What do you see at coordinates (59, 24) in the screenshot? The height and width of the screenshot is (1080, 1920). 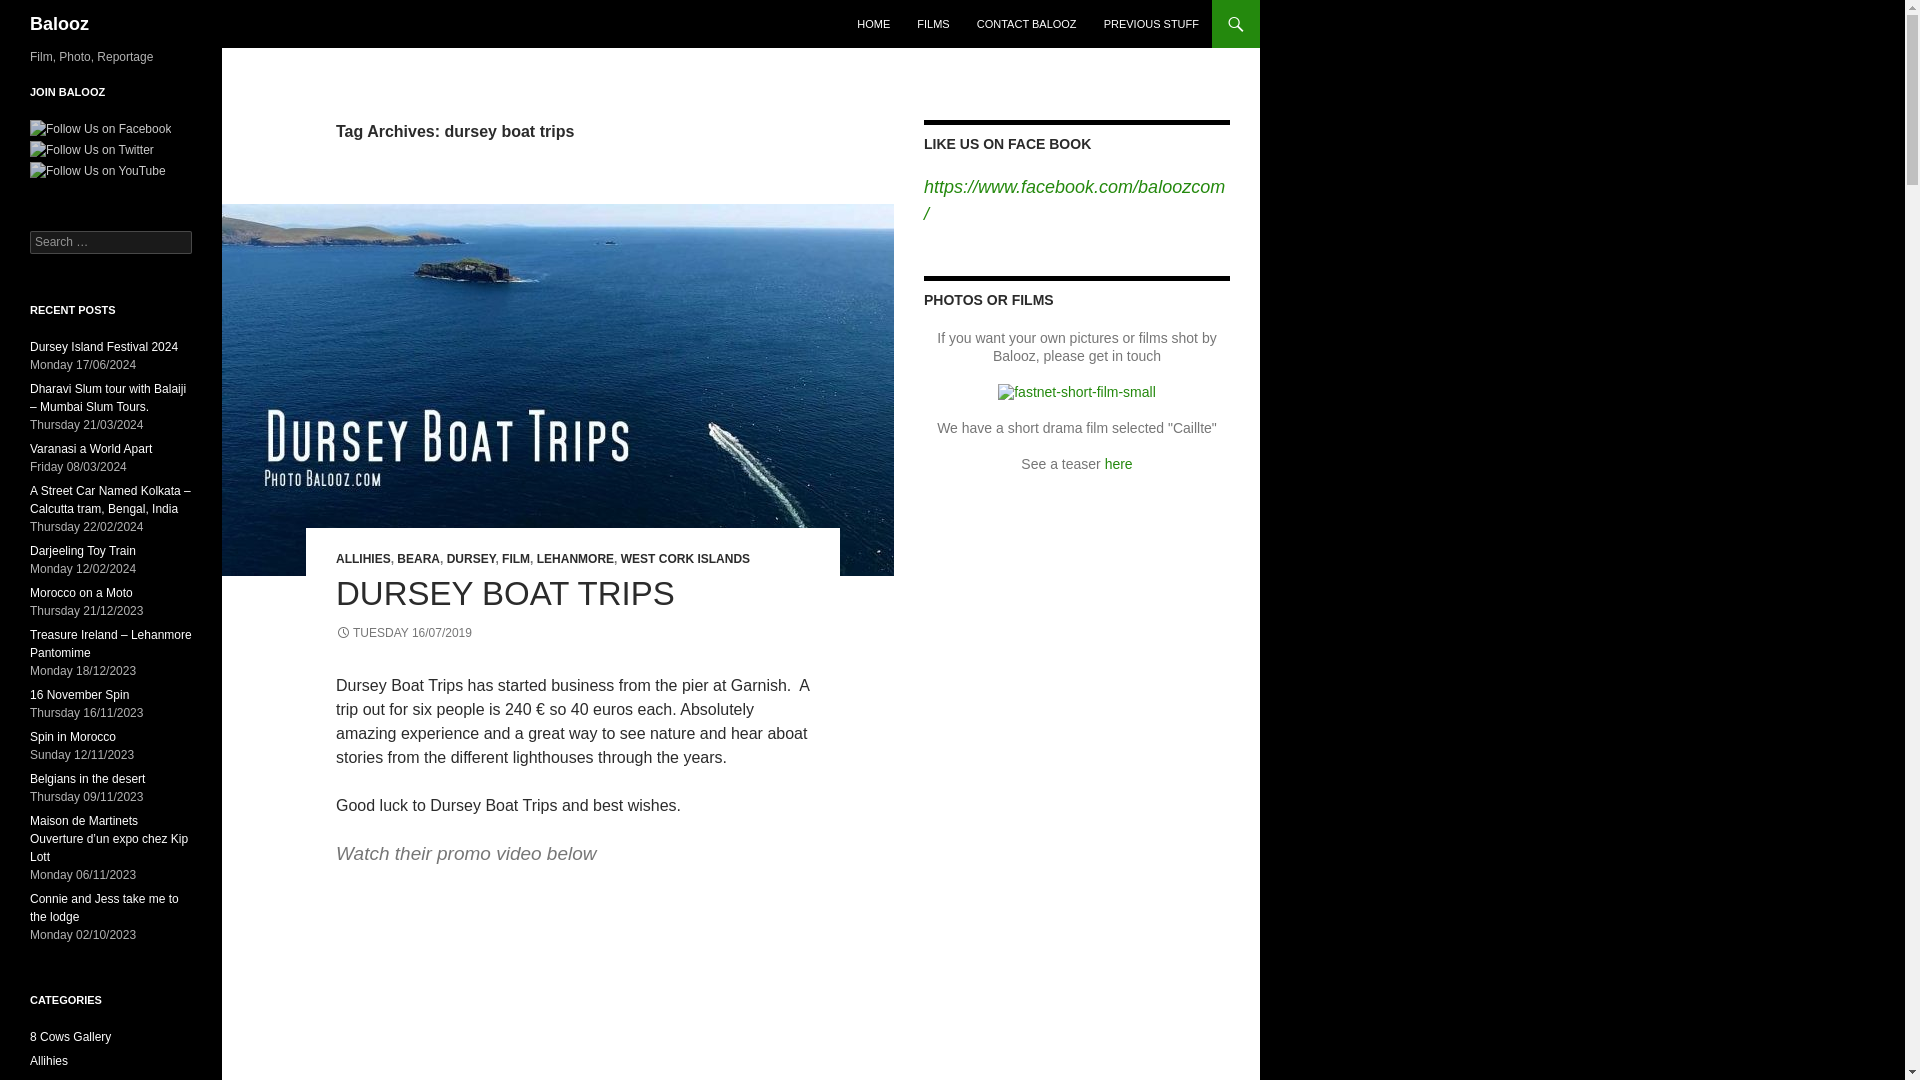 I see `Balooz` at bounding box center [59, 24].